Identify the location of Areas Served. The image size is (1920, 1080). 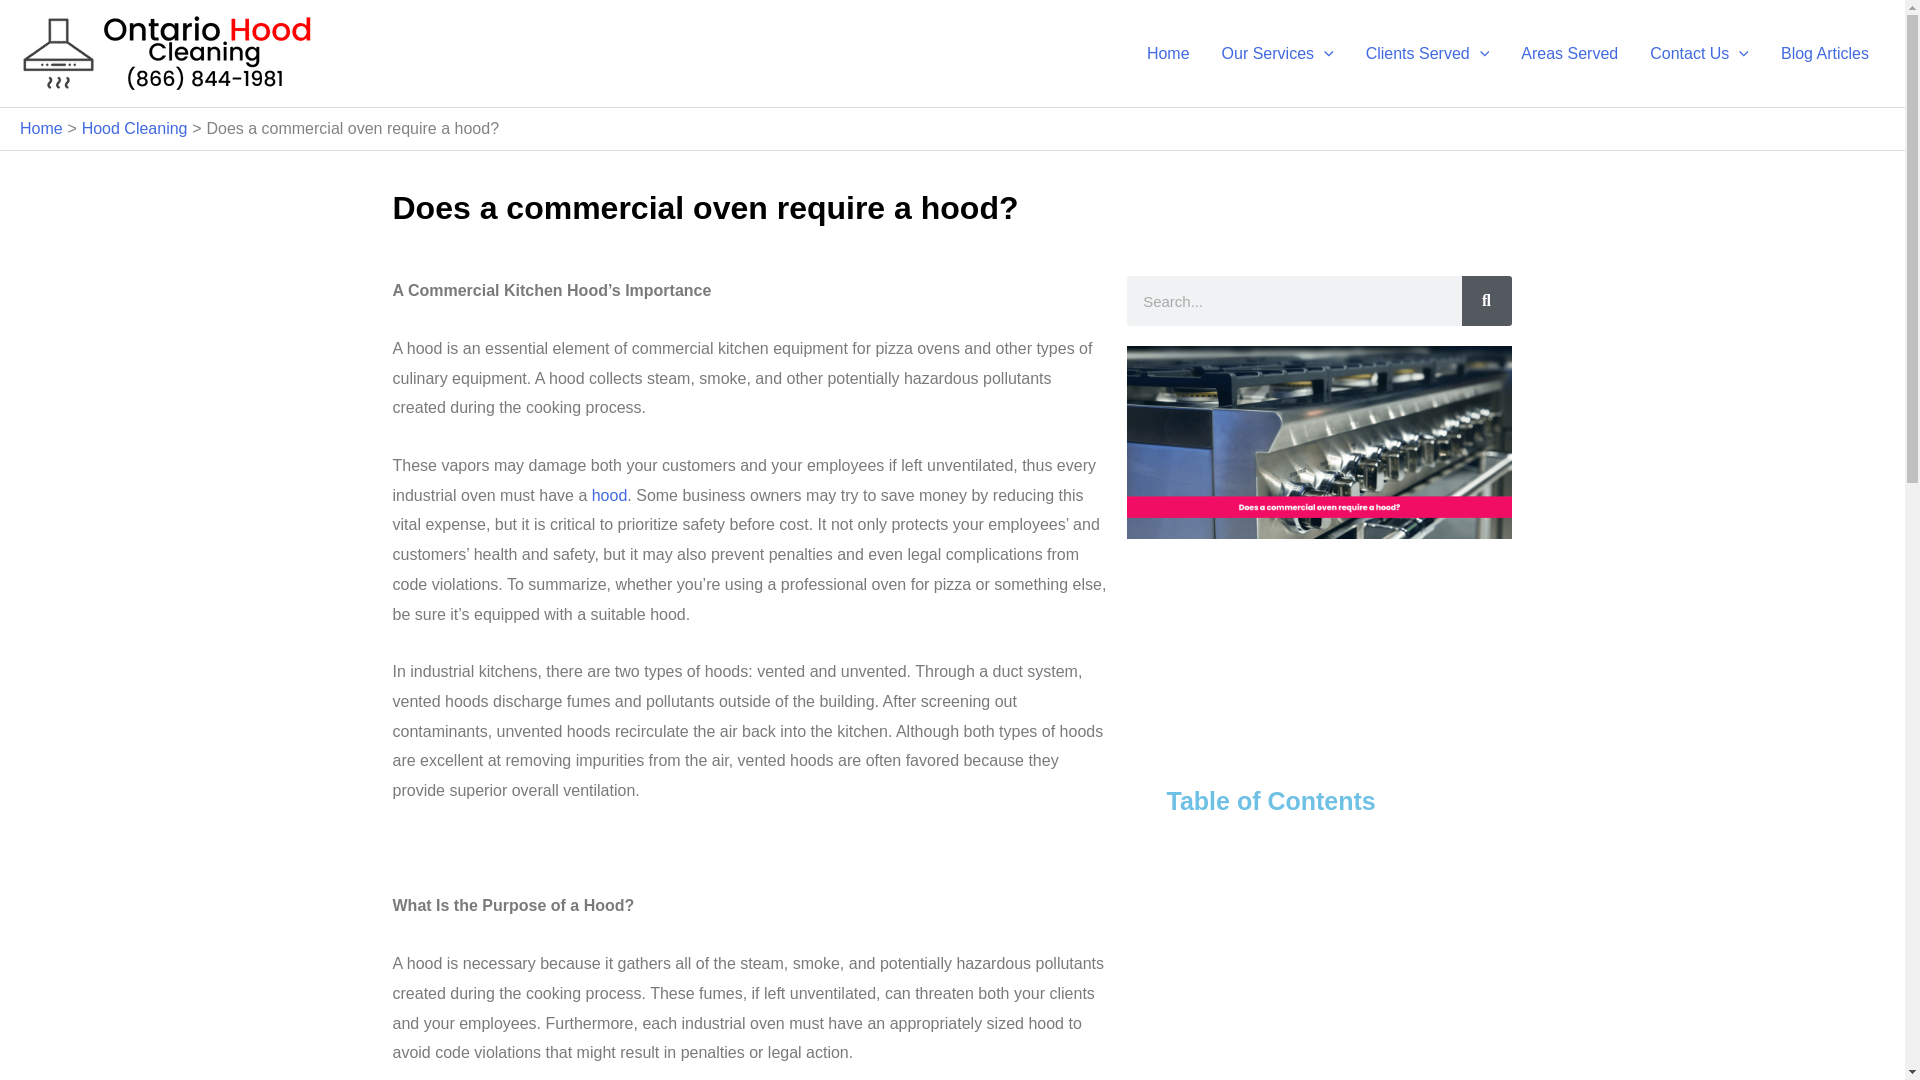
(1569, 52).